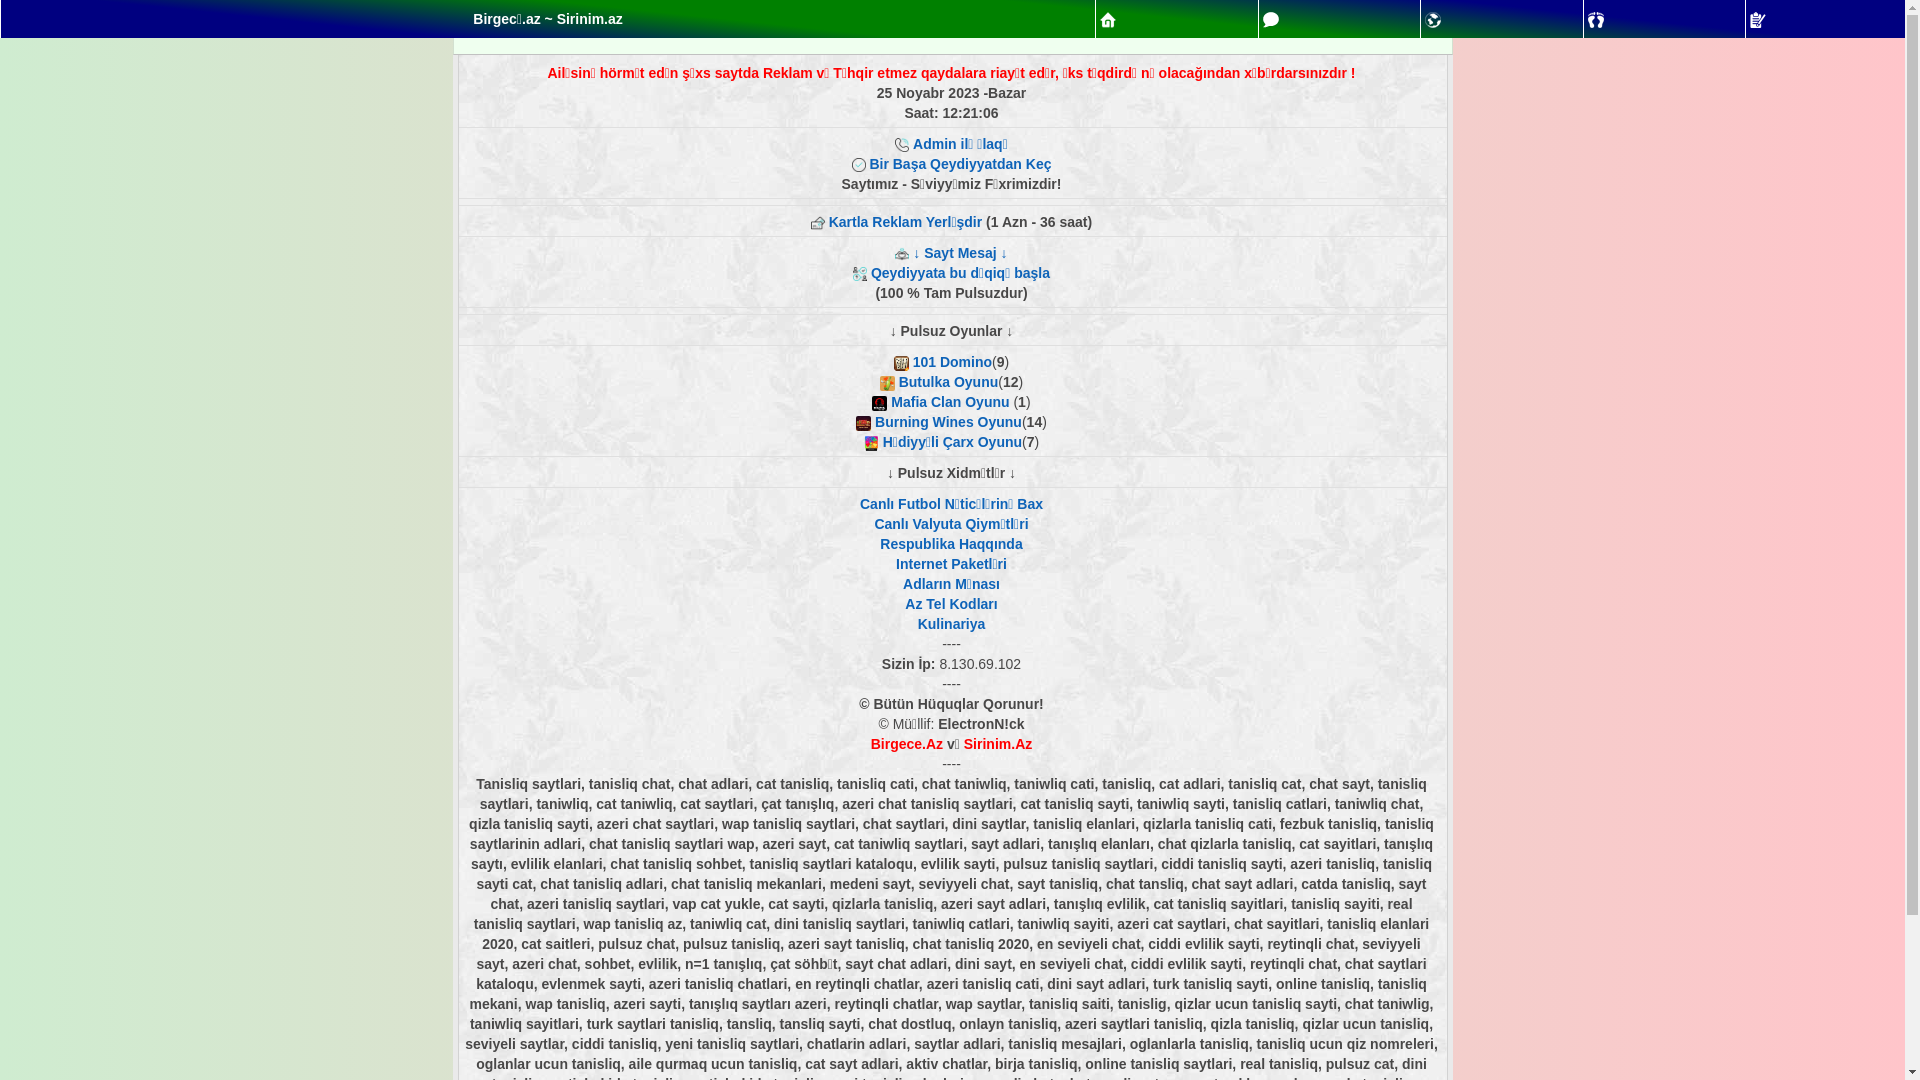 Image resolution: width=1920 pixels, height=1080 pixels. Describe the element at coordinates (952, 362) in the screenshot. I see `101 Domino` at that location.